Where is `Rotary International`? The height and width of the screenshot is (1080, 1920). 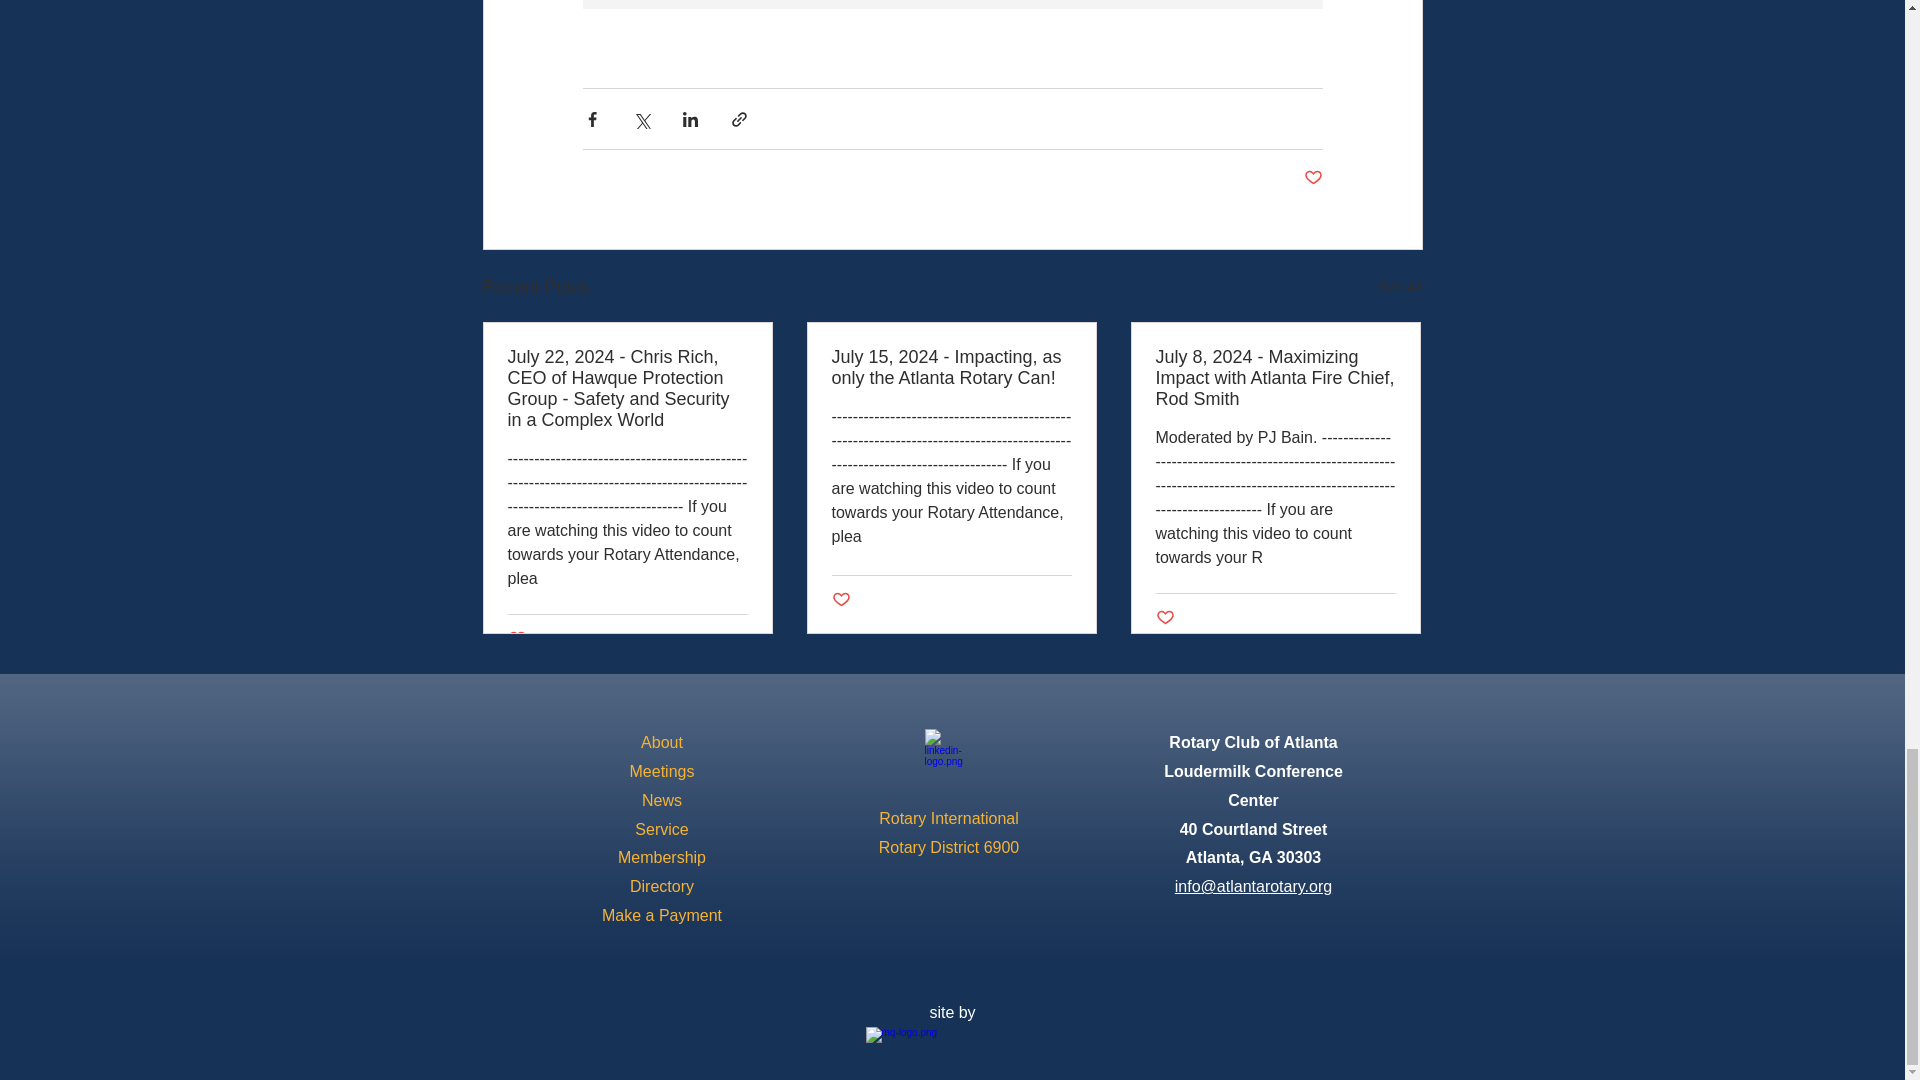
Rotary International is located at coordinates (949, 818).